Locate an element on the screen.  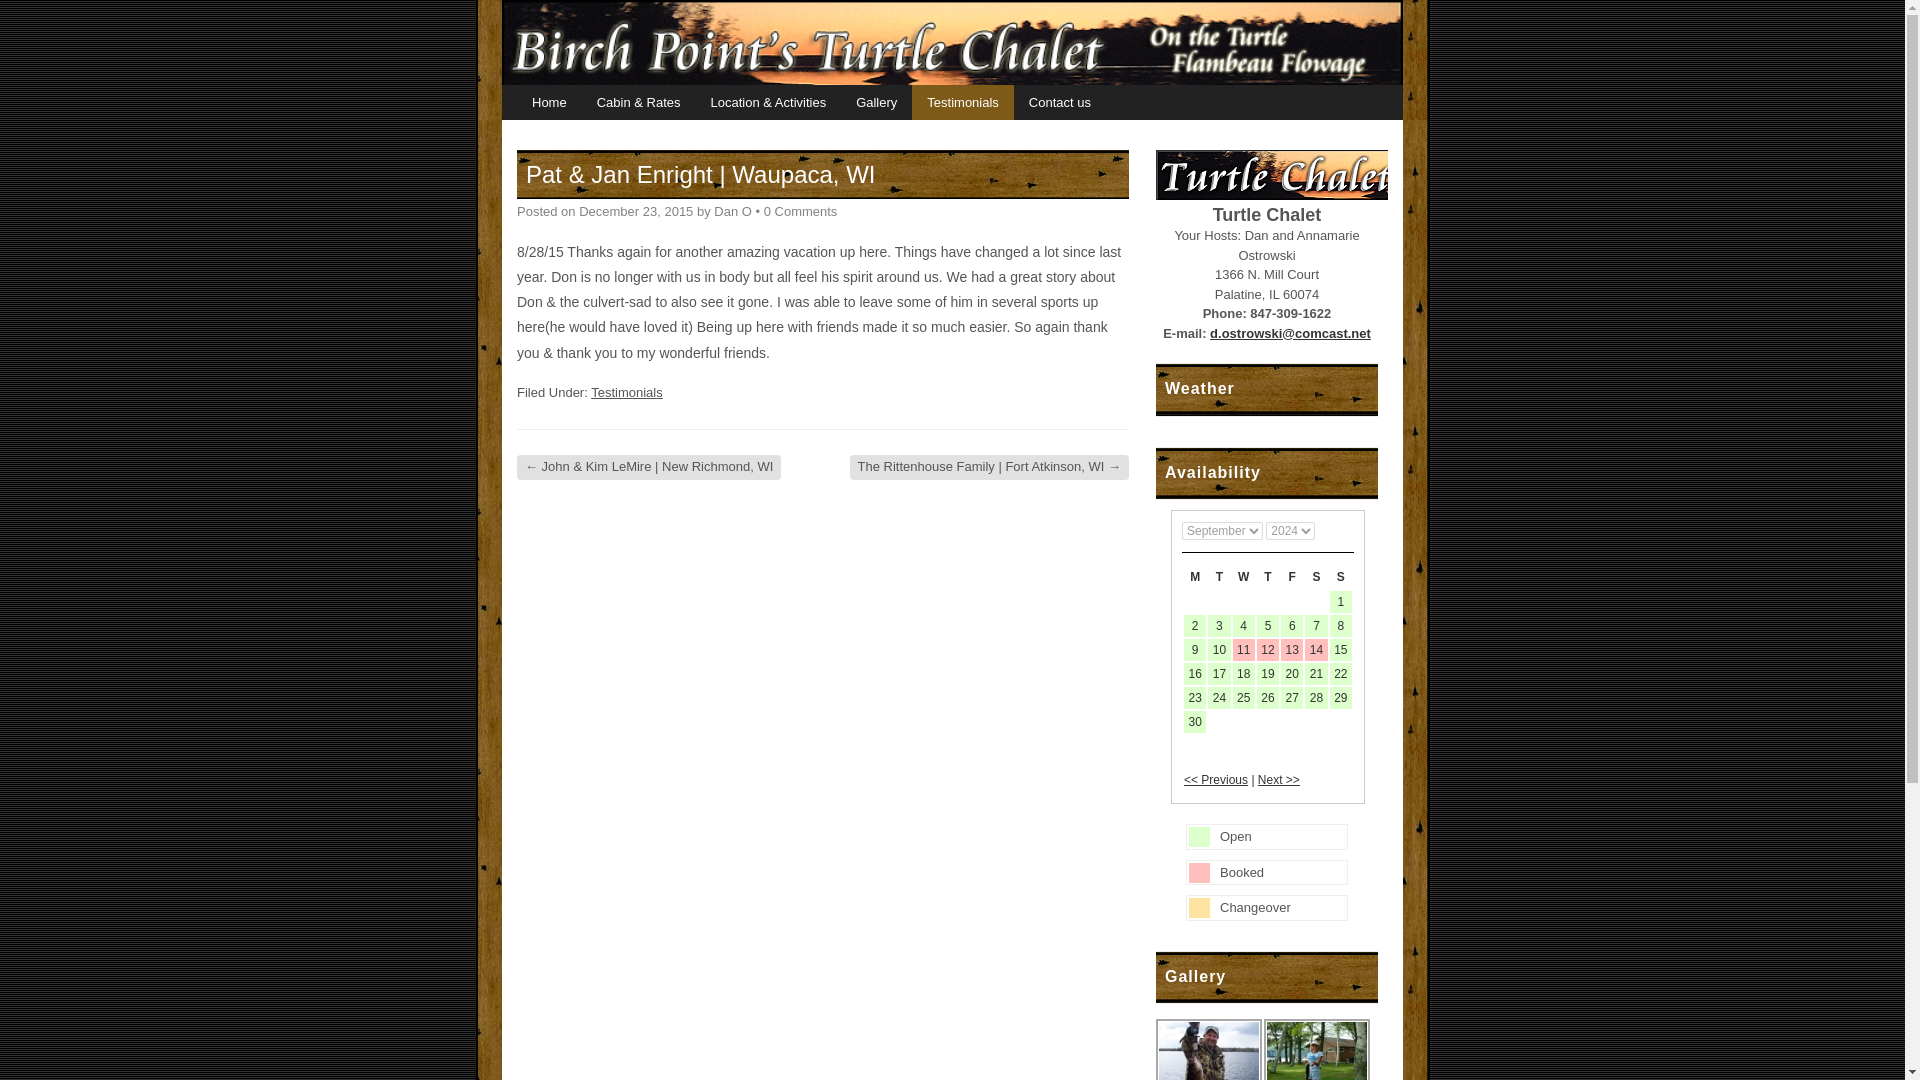
Turtle Chalet-Nice Walleye is located at coordinates (1316, 1050).